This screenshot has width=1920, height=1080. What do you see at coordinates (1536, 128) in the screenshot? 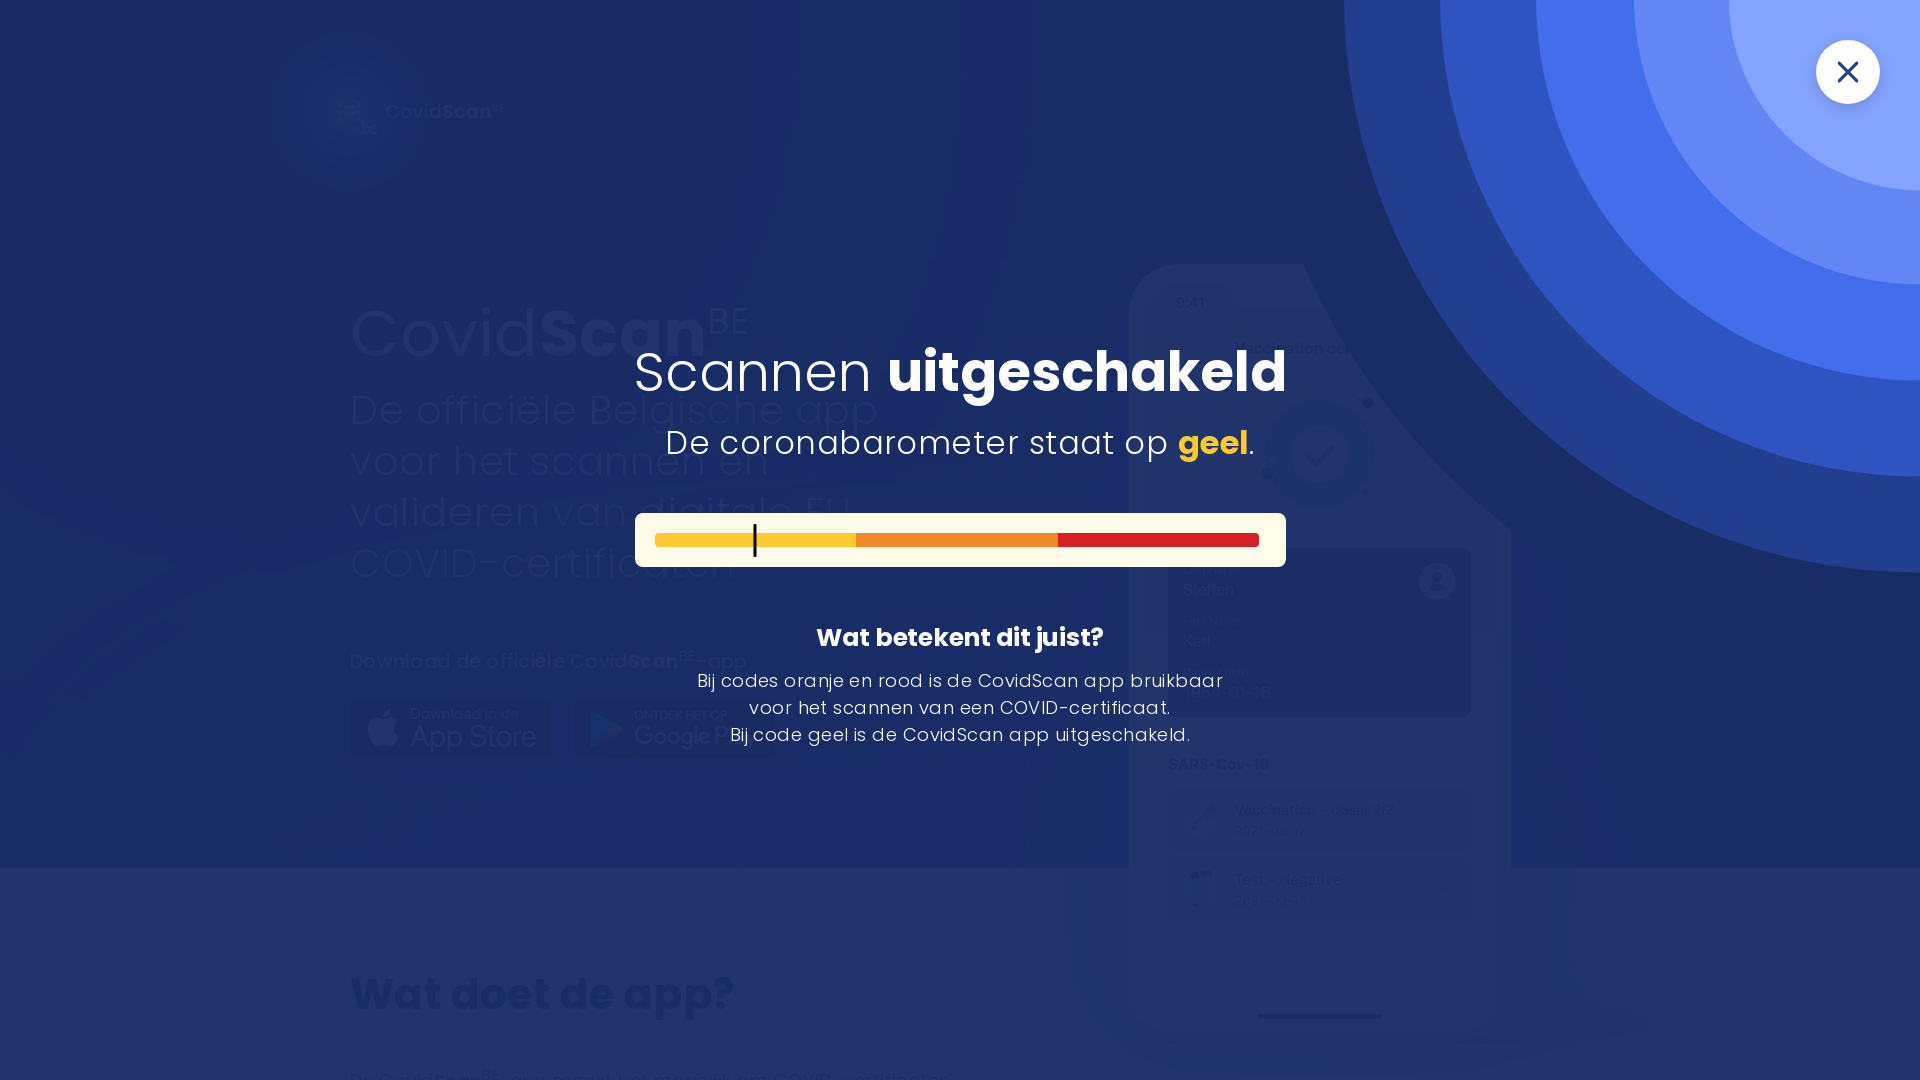
I see `DU` at bounding box center [1536, 128].